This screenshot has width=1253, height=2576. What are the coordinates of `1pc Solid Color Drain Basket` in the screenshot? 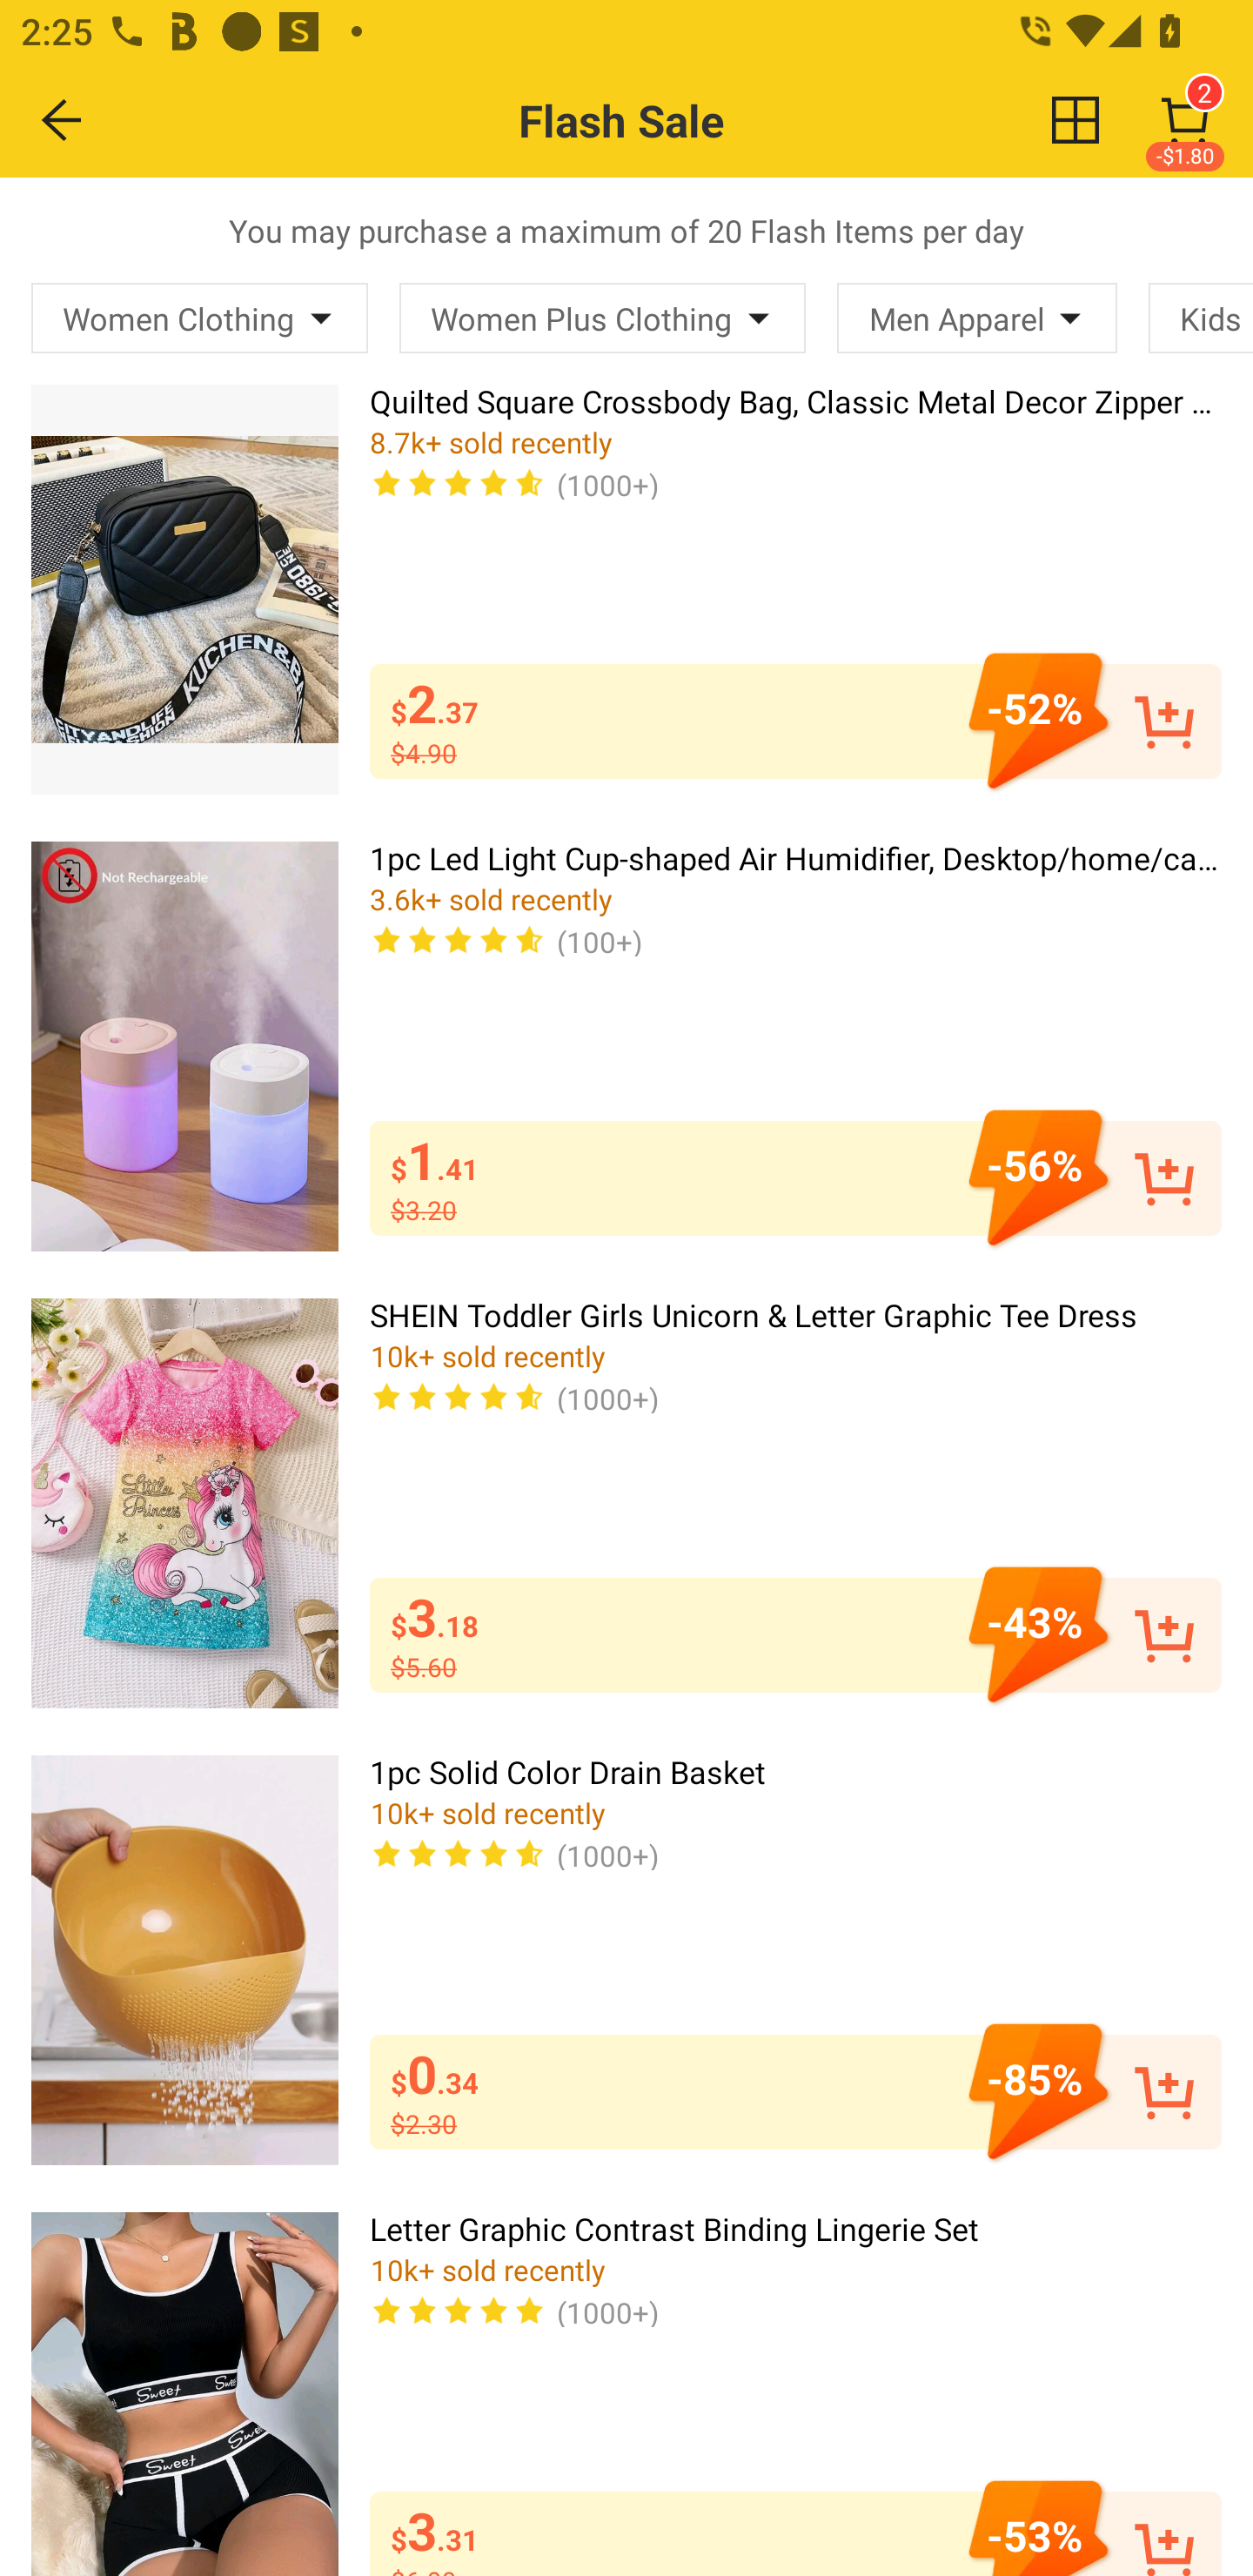 It's located at (184, 1960).